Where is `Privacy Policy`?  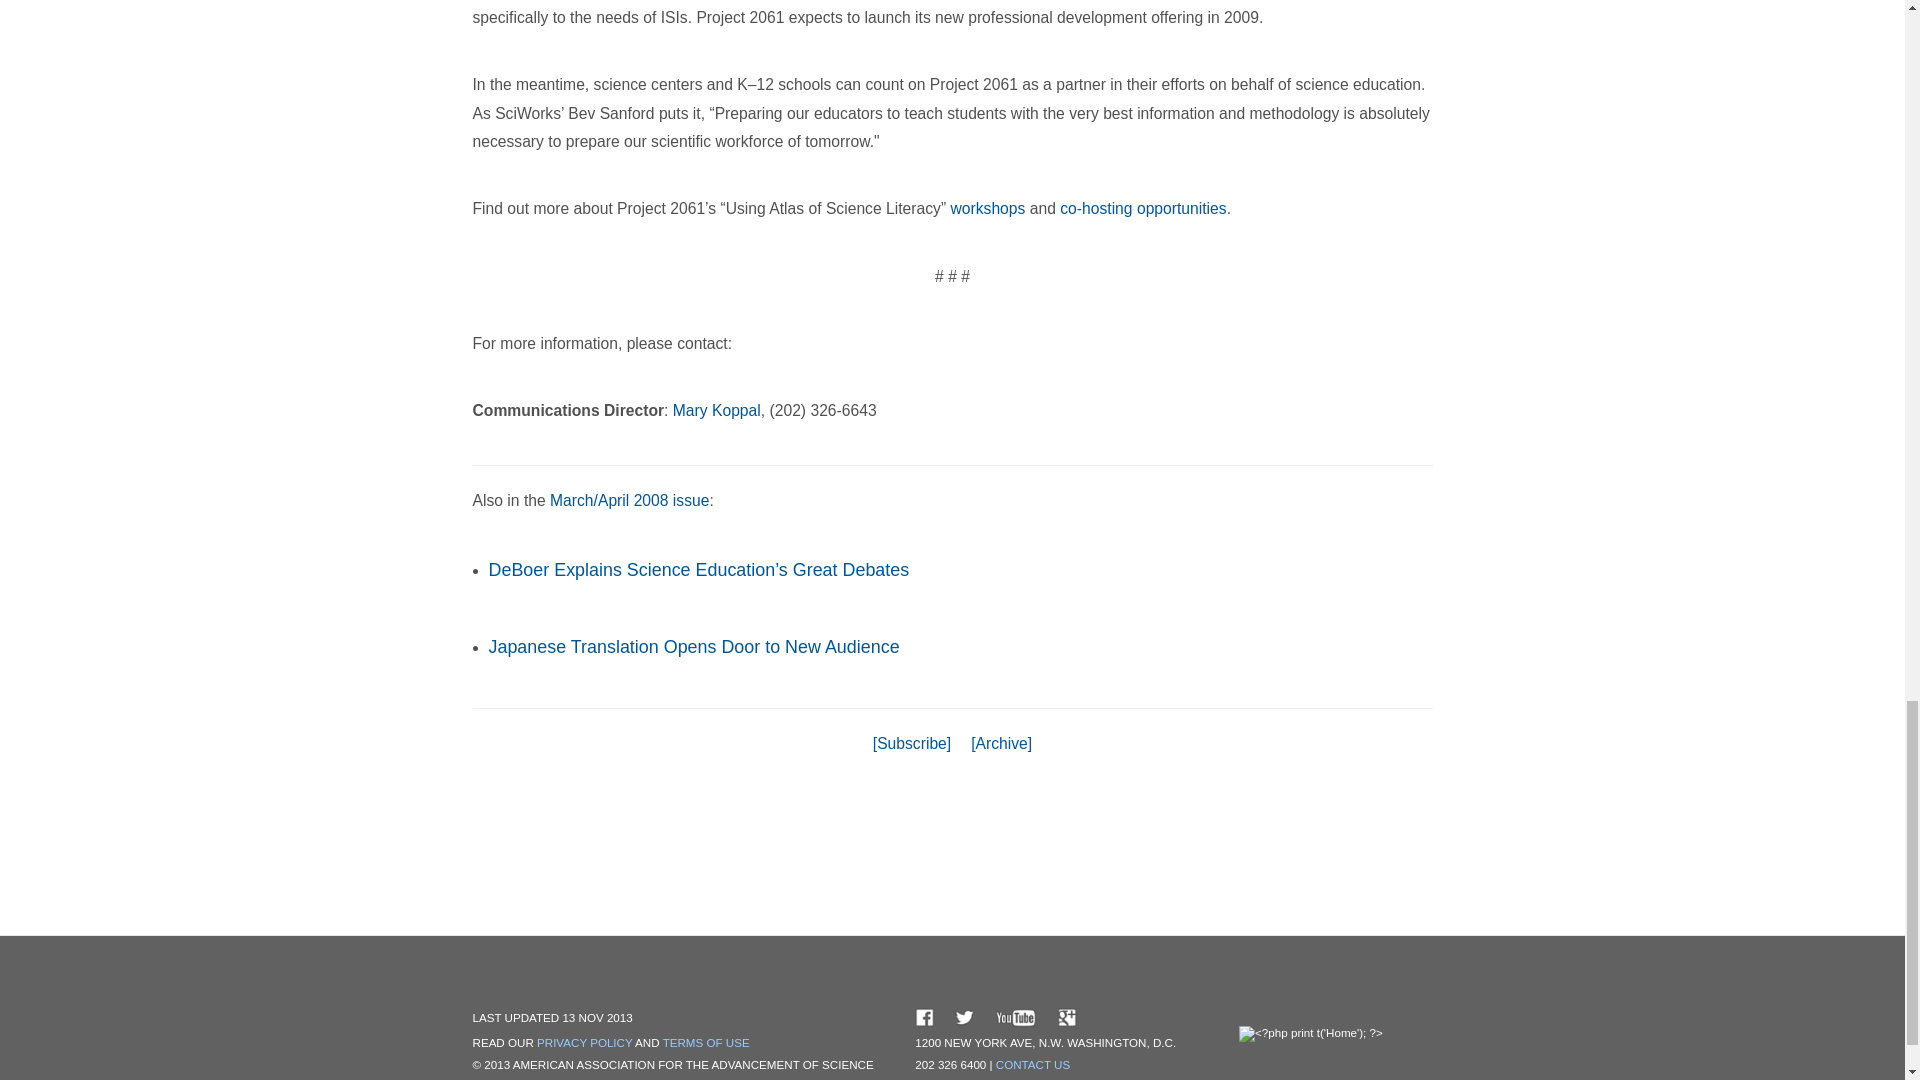 Privacy Policy is located at coordinates (585, 1042).